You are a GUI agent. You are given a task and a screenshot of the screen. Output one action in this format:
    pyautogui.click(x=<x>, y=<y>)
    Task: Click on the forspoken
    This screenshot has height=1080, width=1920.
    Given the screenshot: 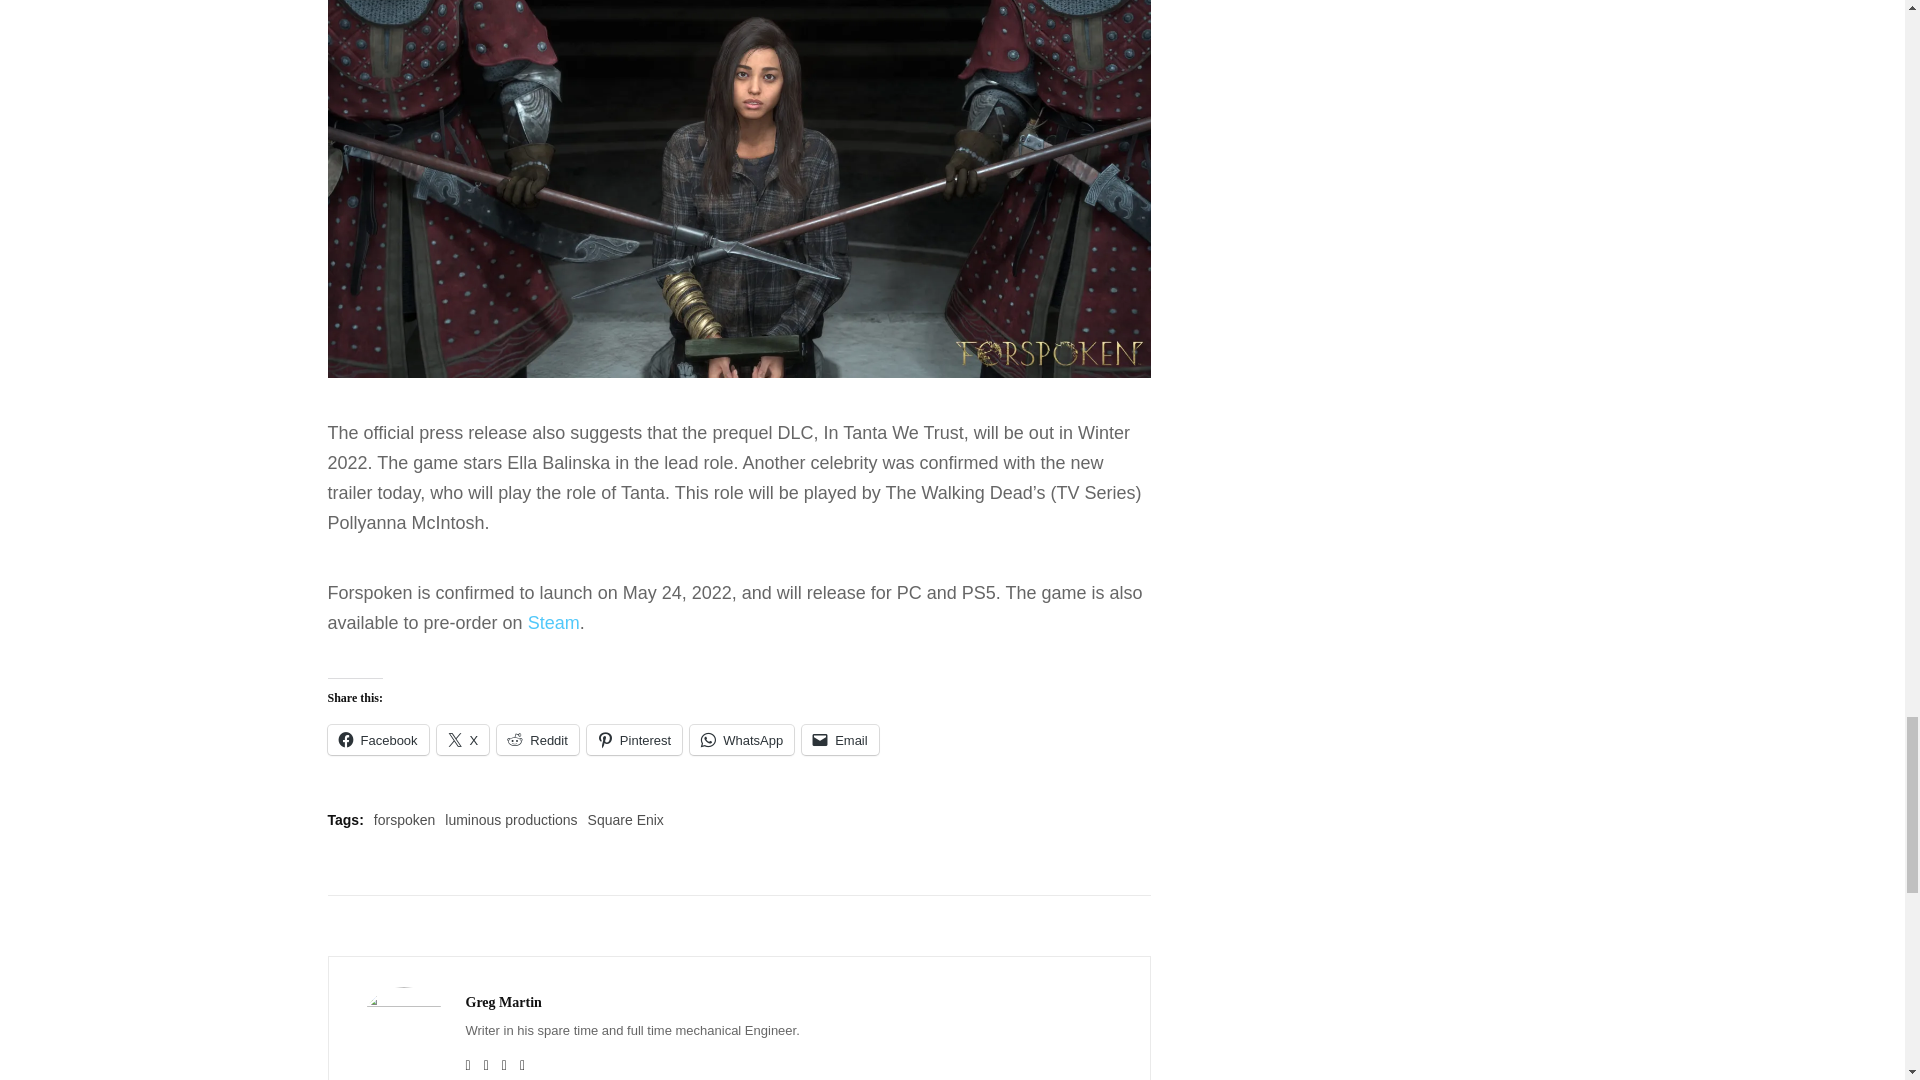 What is the action you would take?
    pyautogui.click(x=404, y=820)
    